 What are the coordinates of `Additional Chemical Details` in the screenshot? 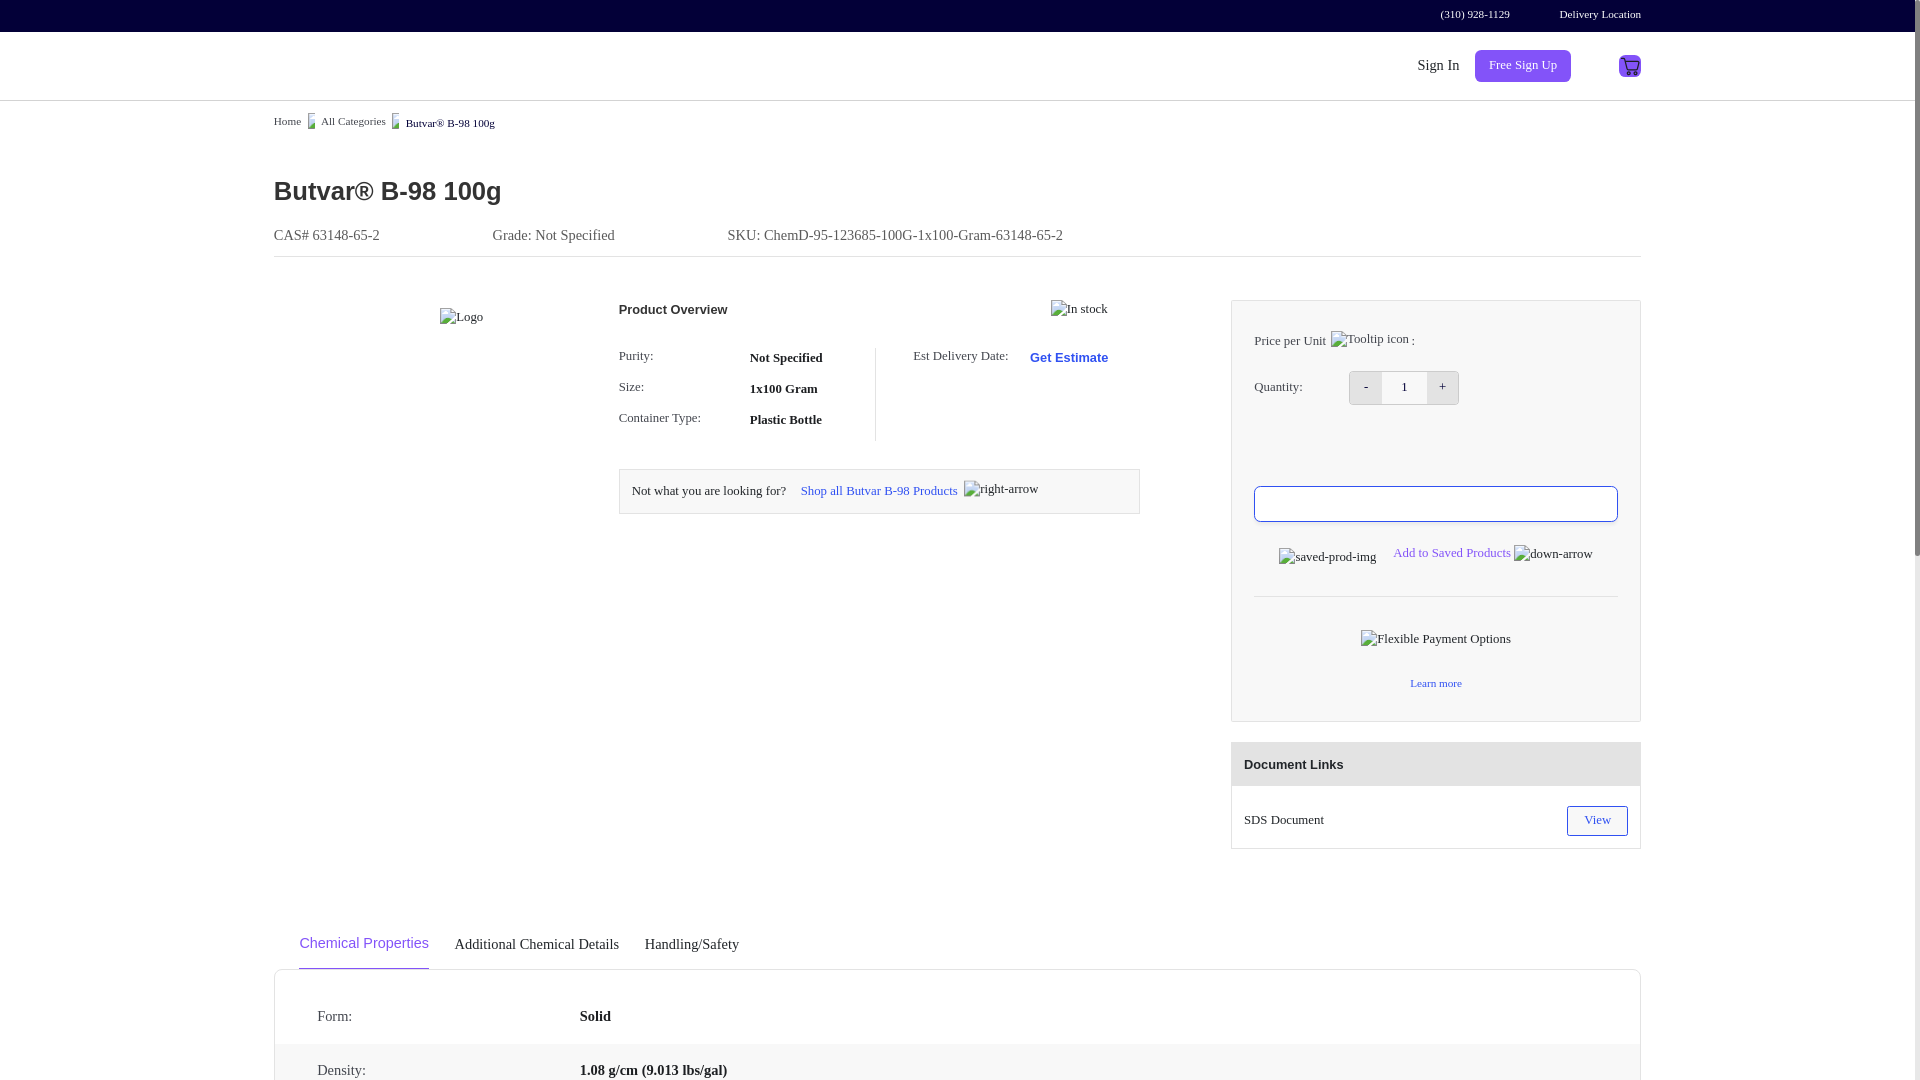 It's located at (538, 944).